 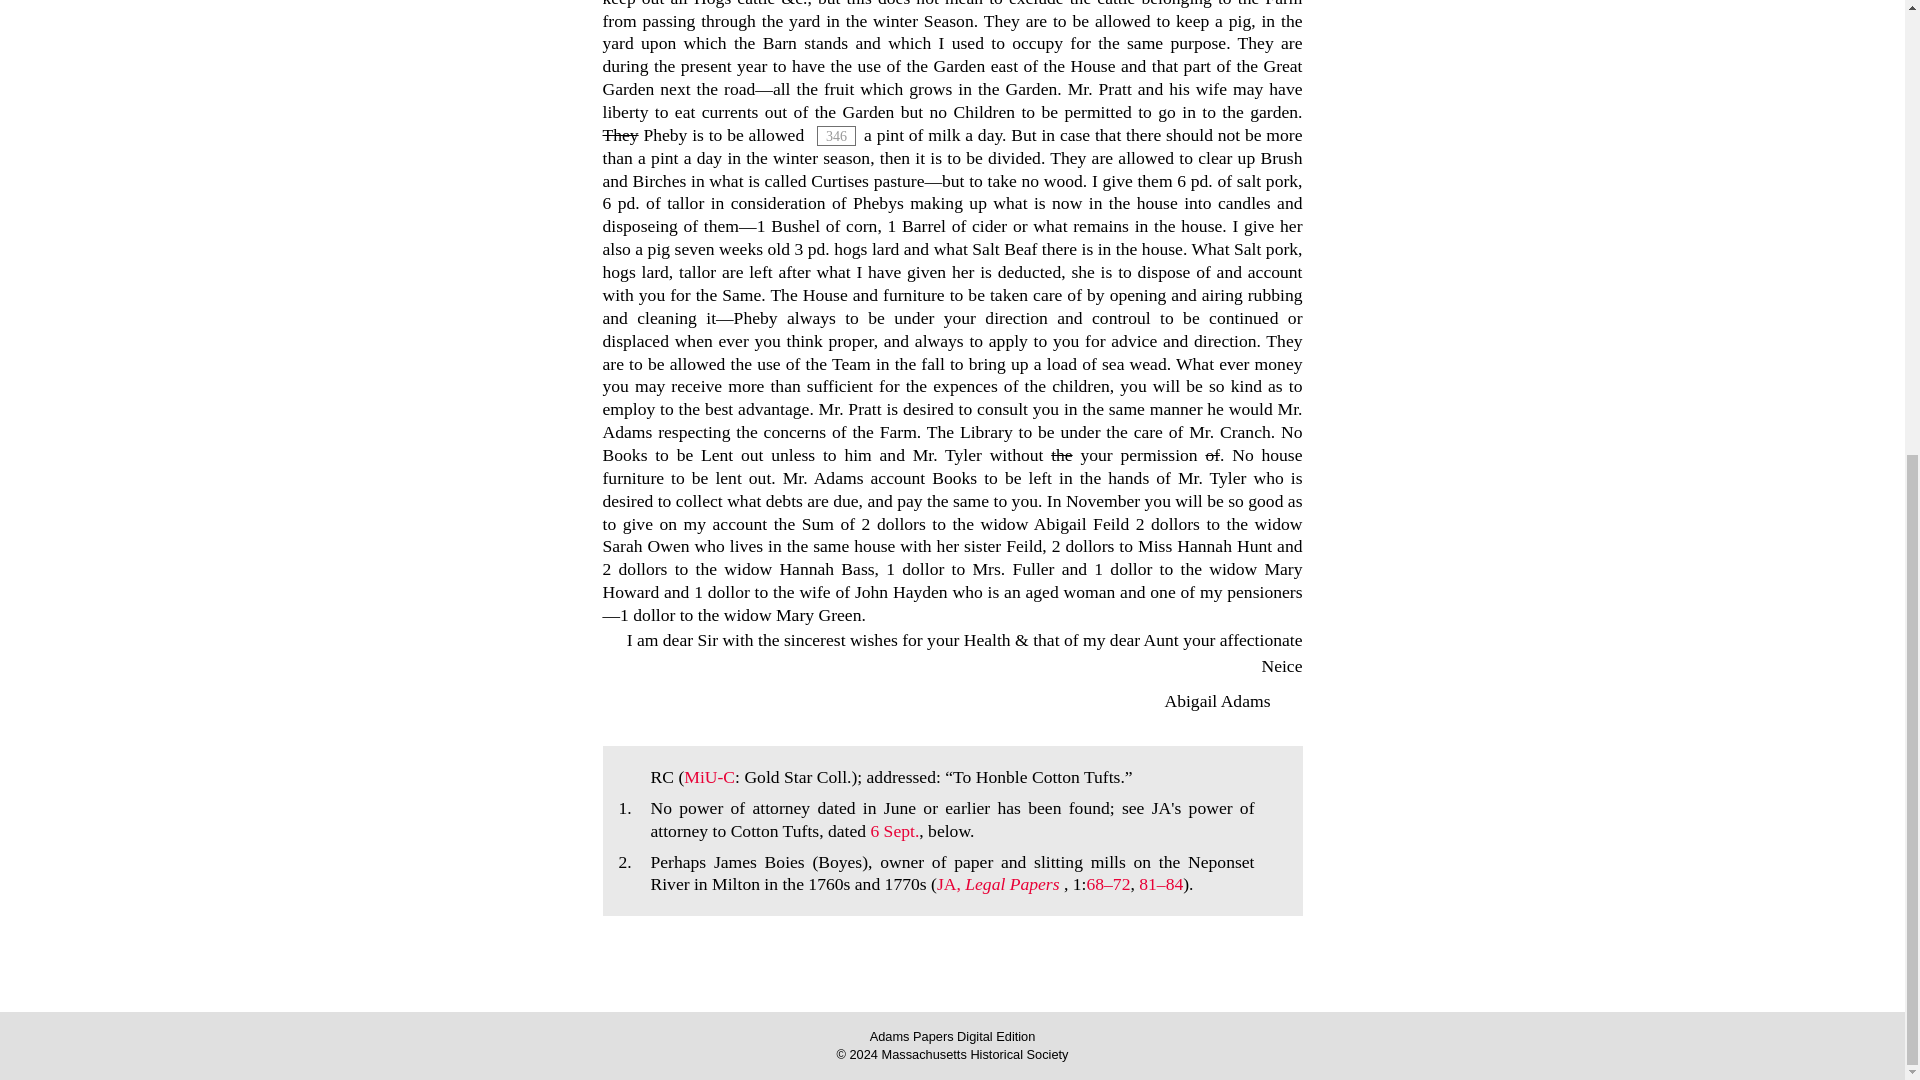 What do you see at coordinates (709, 776) in the screenshot?
I see `MiU-C` at bounding box center [709, 776].